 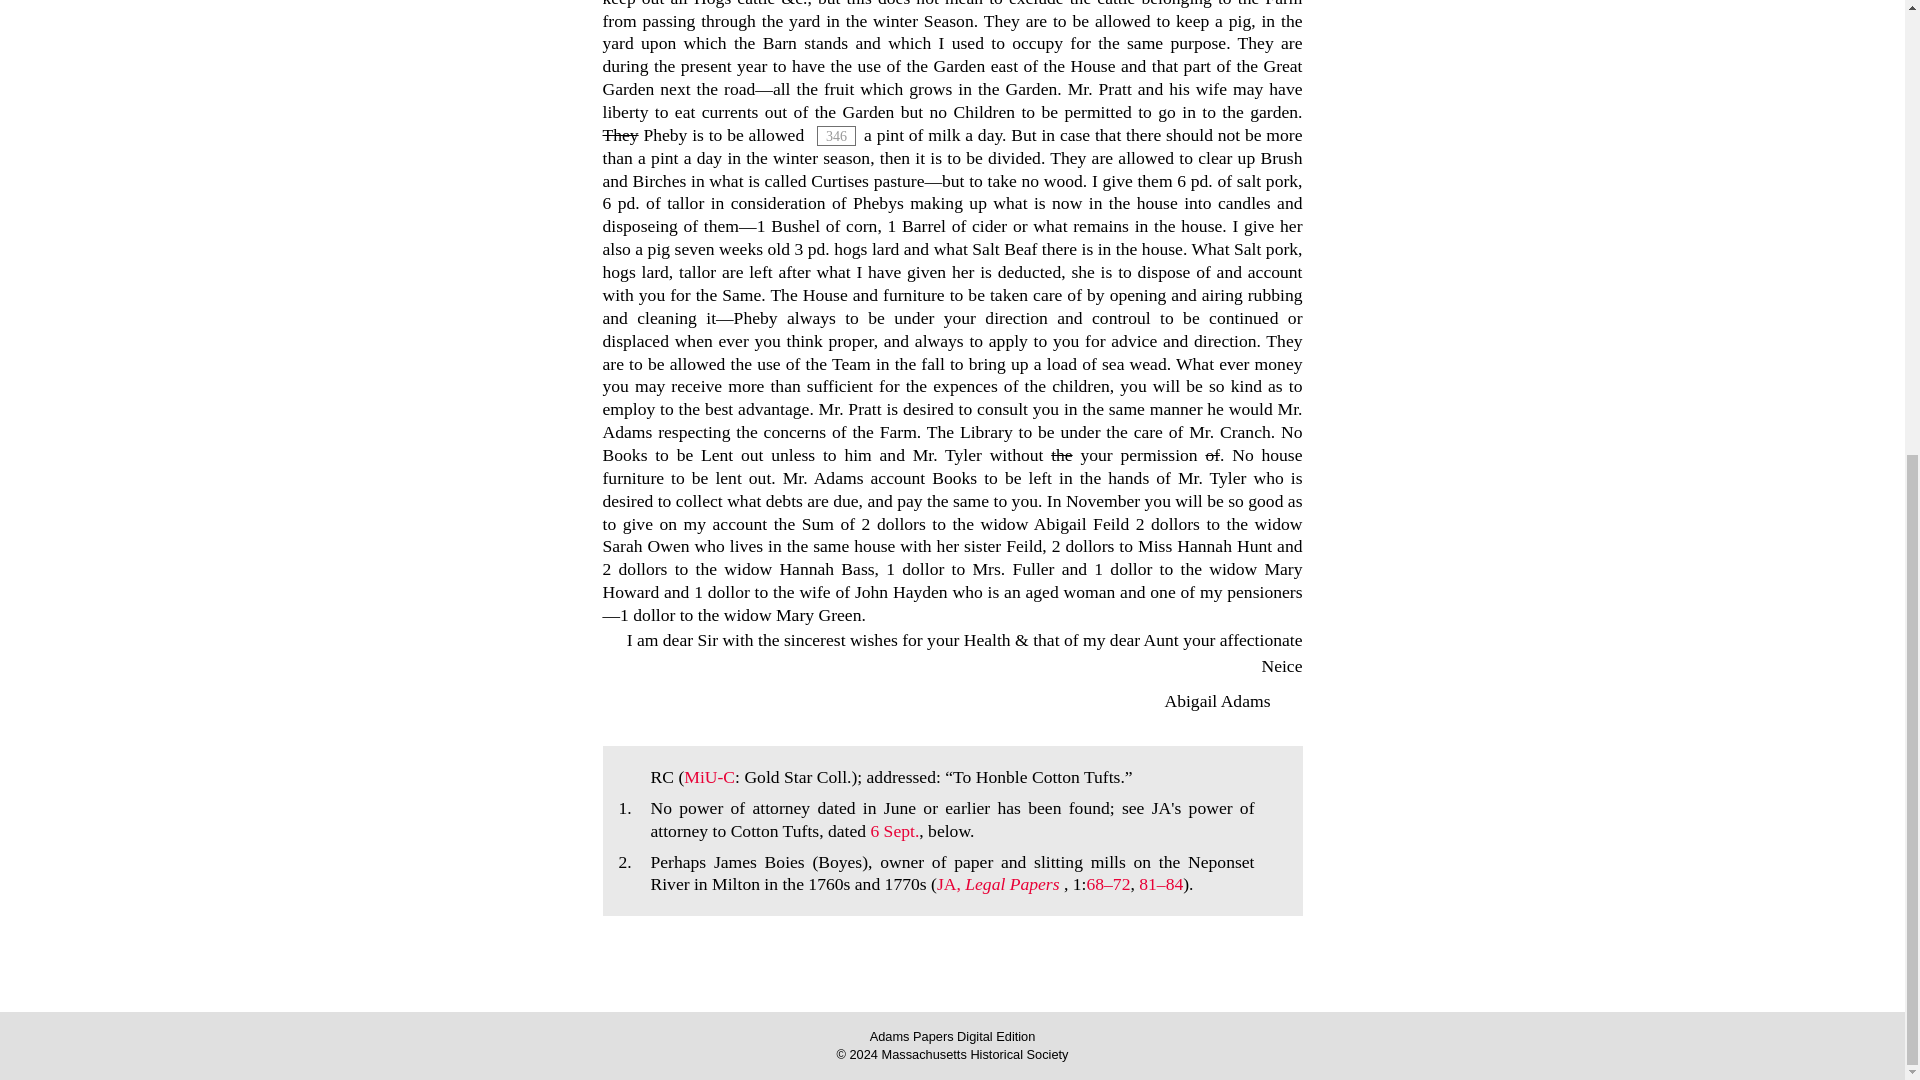 What do you see at coordinates (709, 776) in the screenshot?
I see `MiU-C` at bounding box center [709, 776].